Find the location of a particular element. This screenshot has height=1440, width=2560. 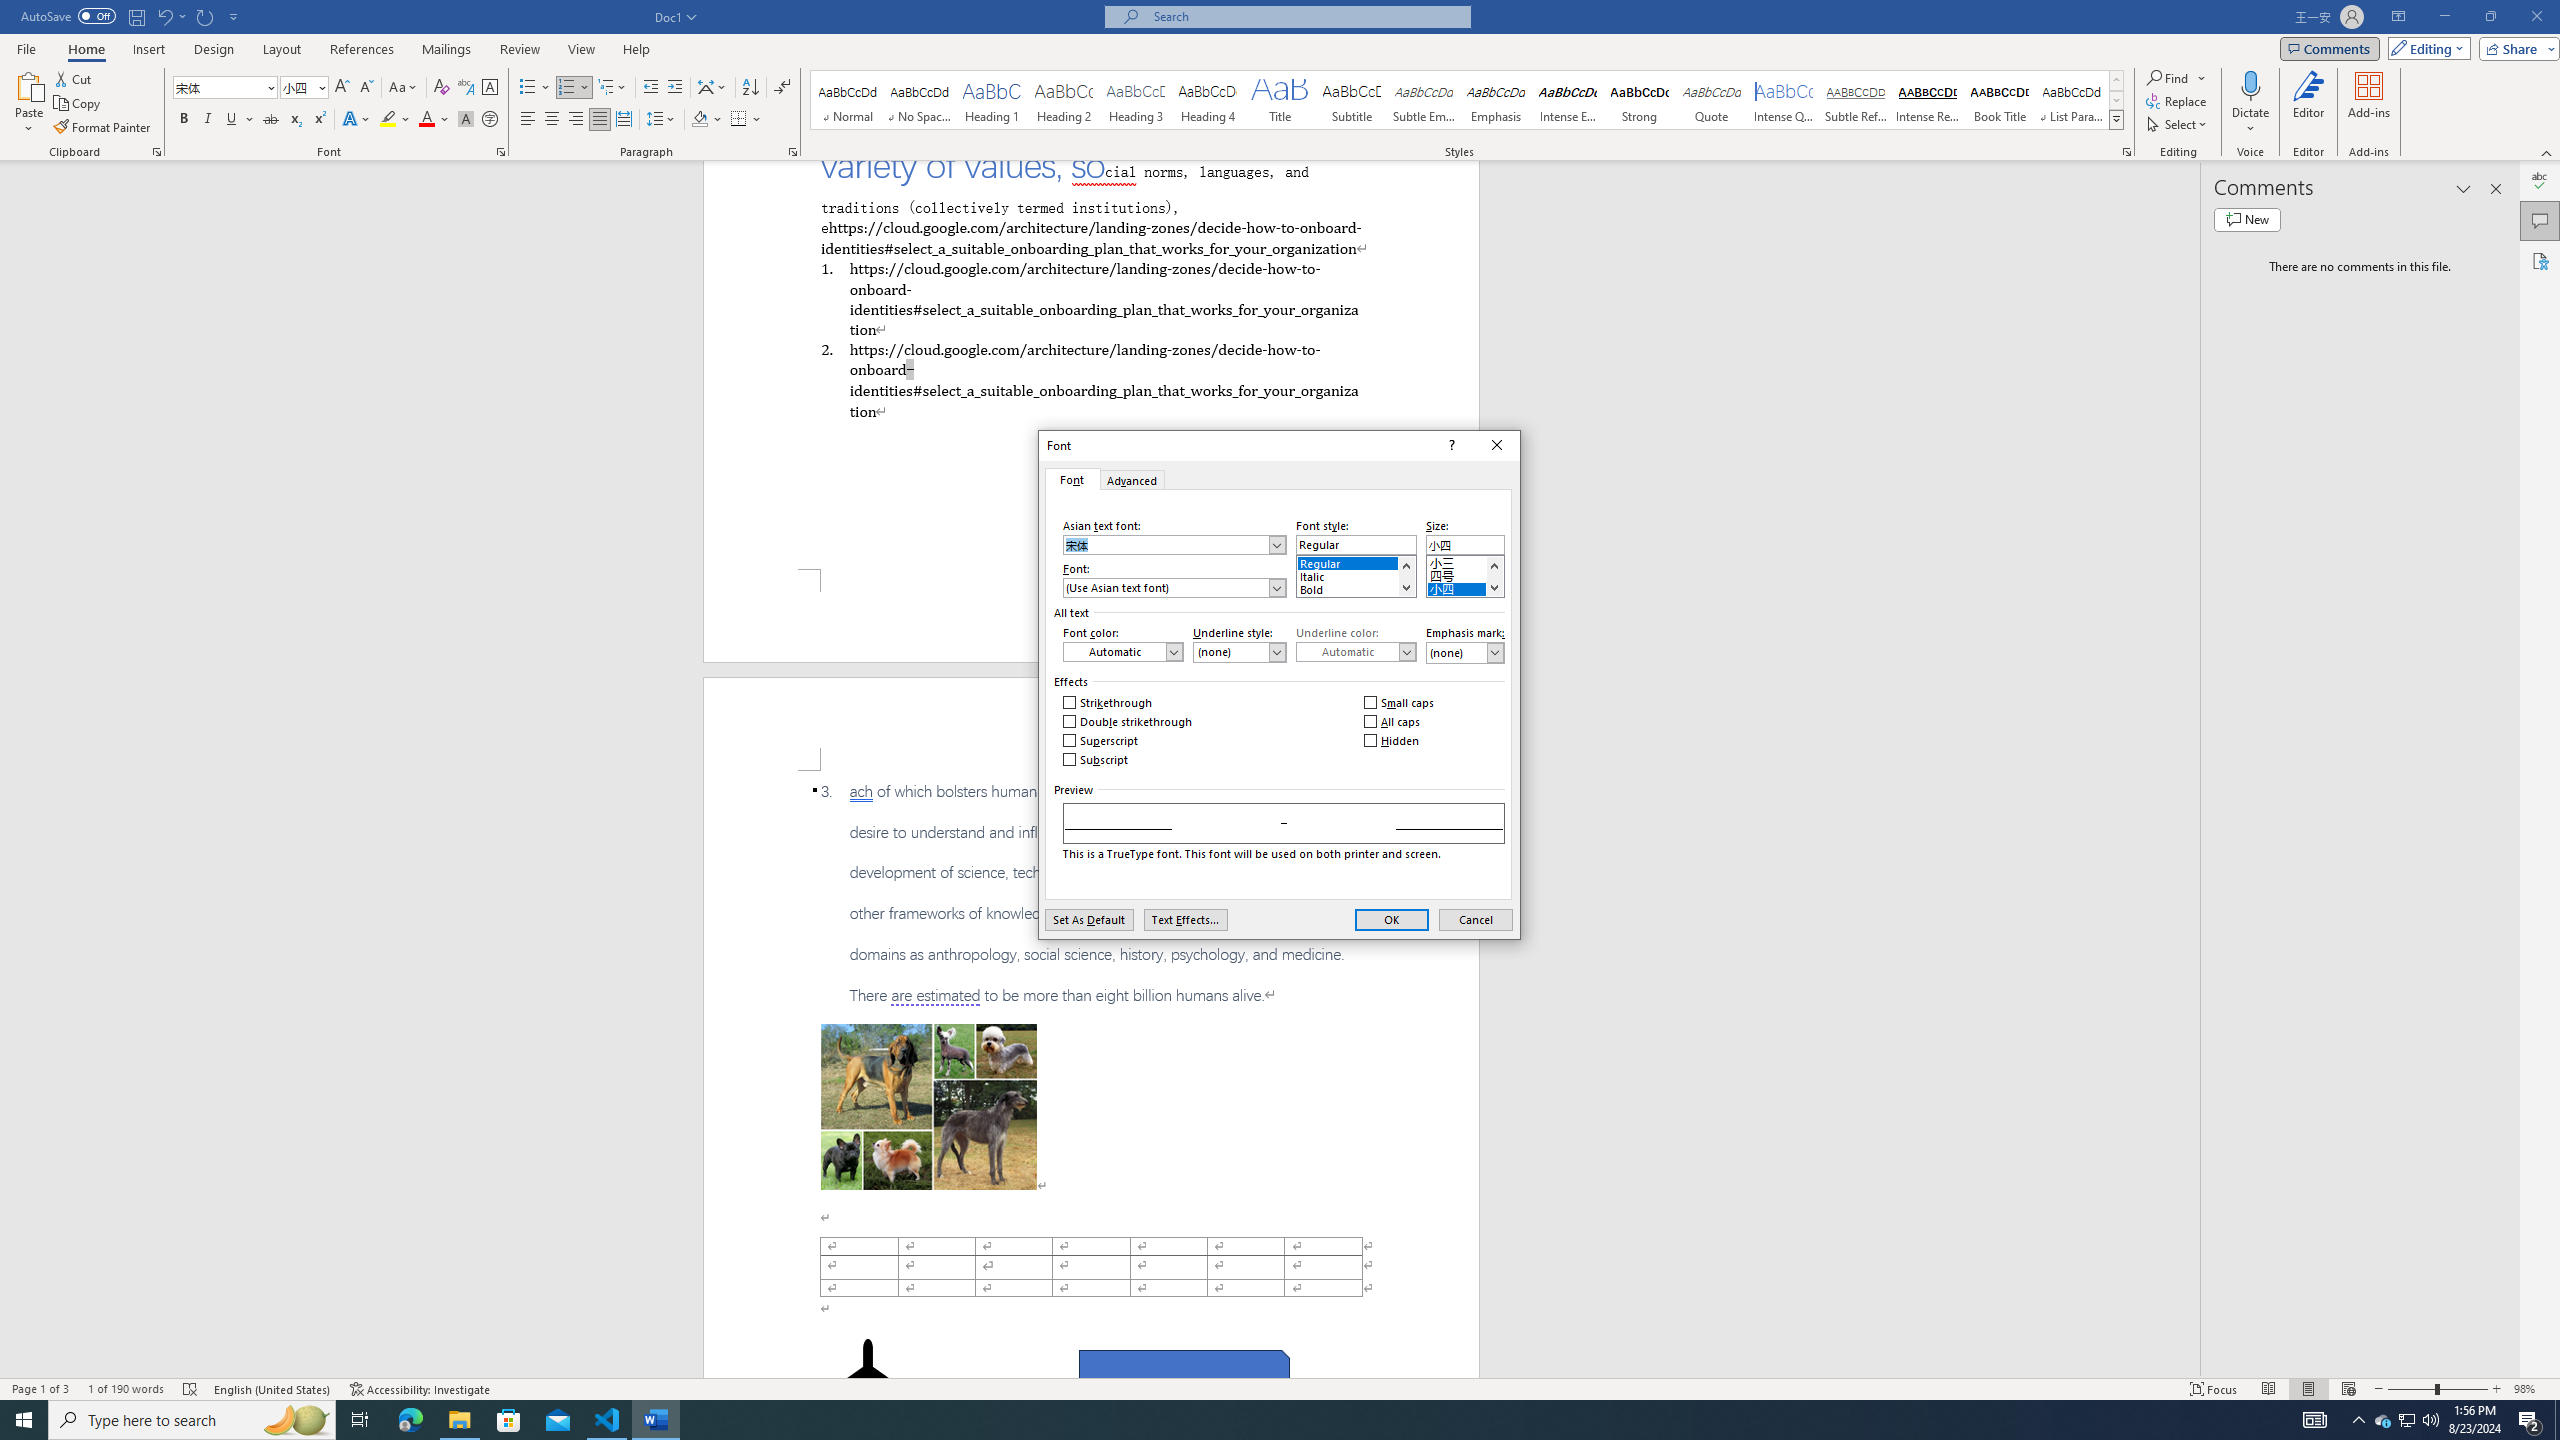

Strikethrough is located at coordinates (1108, 703).